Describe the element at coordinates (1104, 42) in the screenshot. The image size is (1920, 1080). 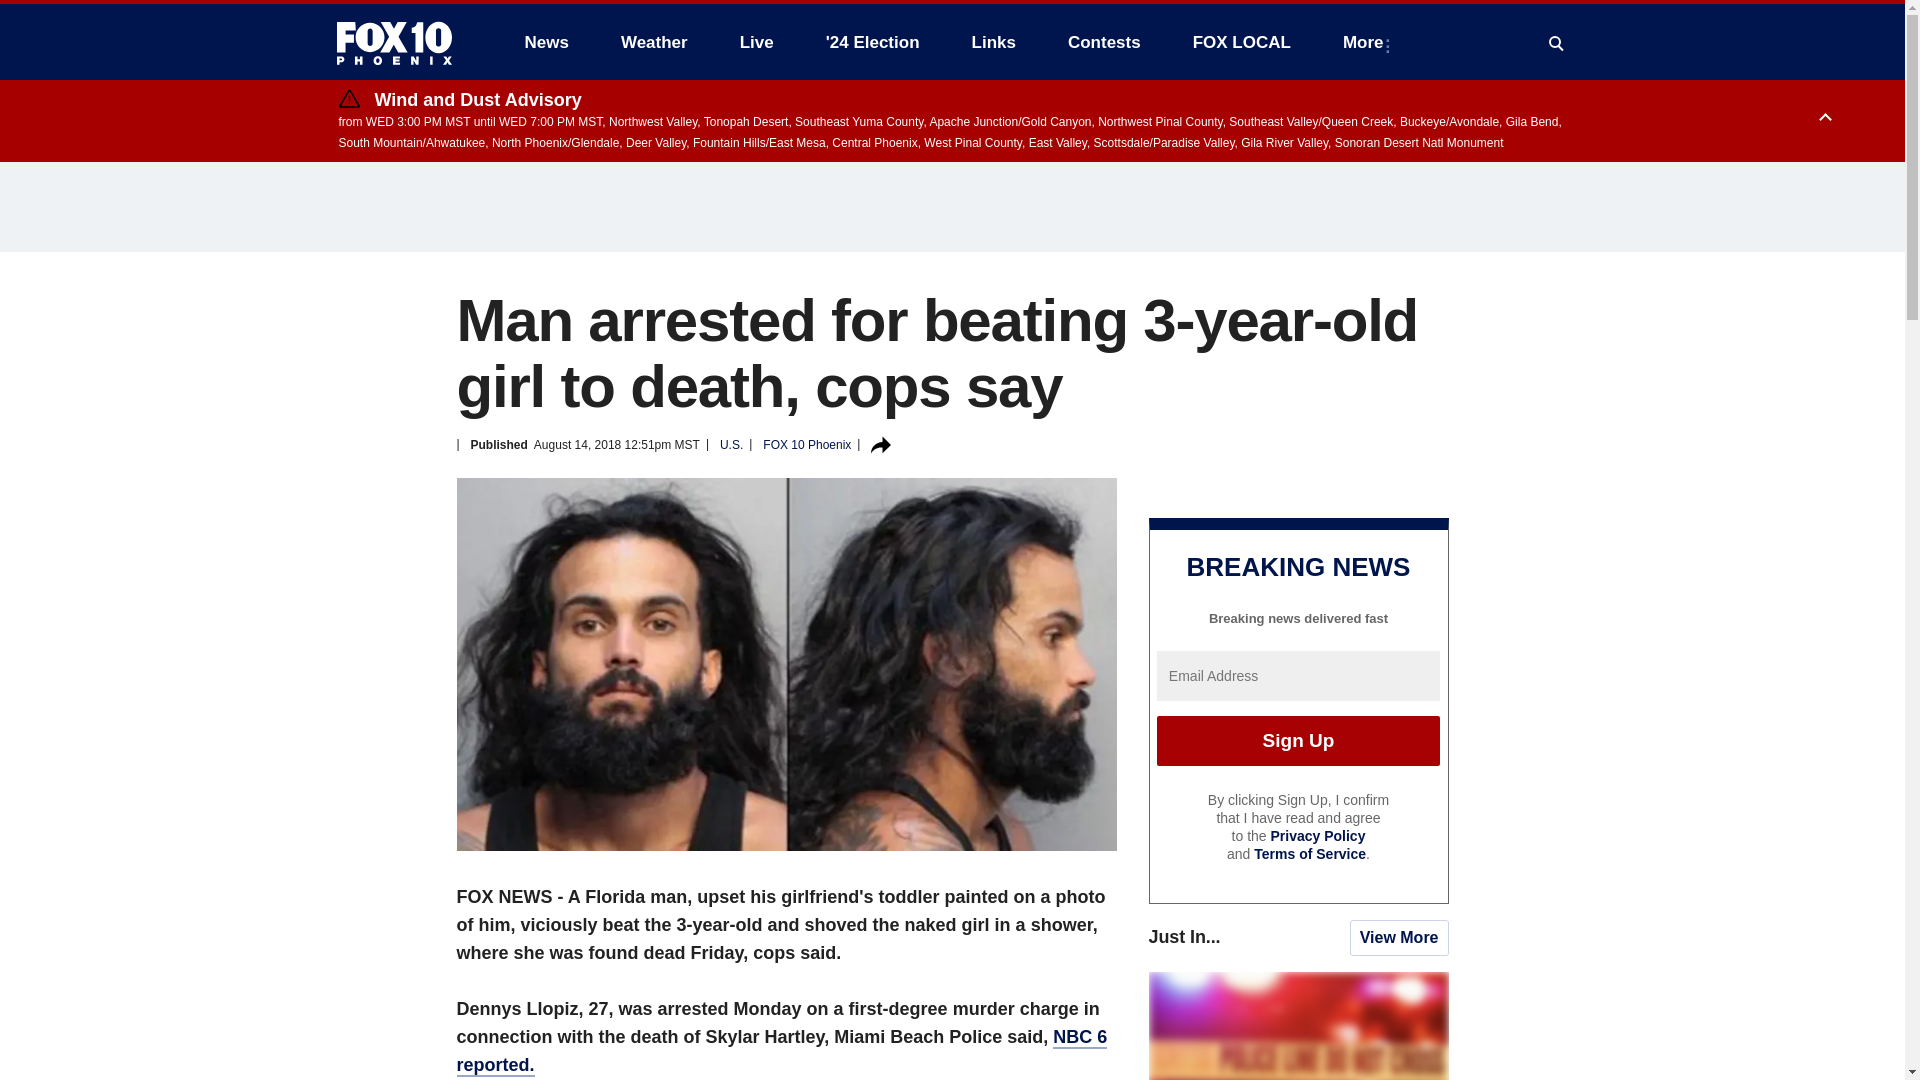
I see `Contests` at that location.